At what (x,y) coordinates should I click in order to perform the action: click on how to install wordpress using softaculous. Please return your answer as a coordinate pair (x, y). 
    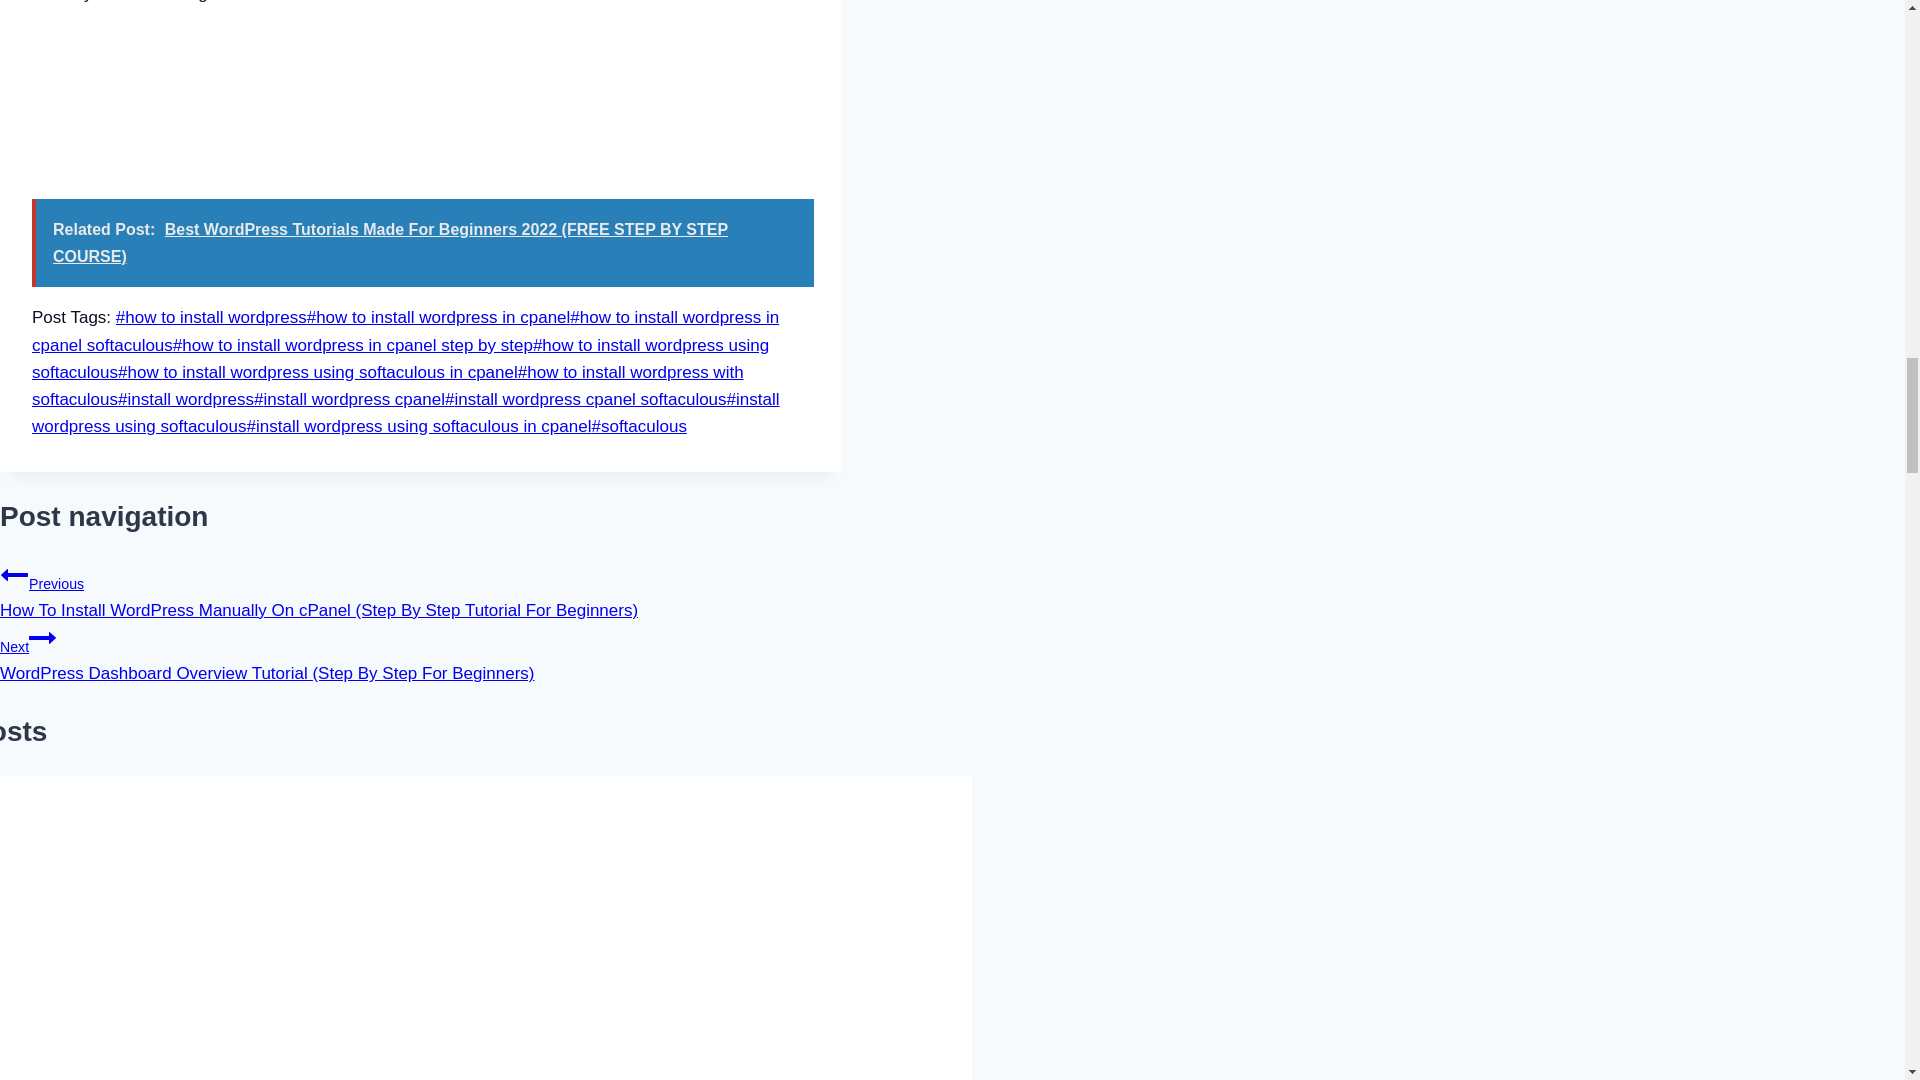
    Looking at the image, I should click on (400, 358).